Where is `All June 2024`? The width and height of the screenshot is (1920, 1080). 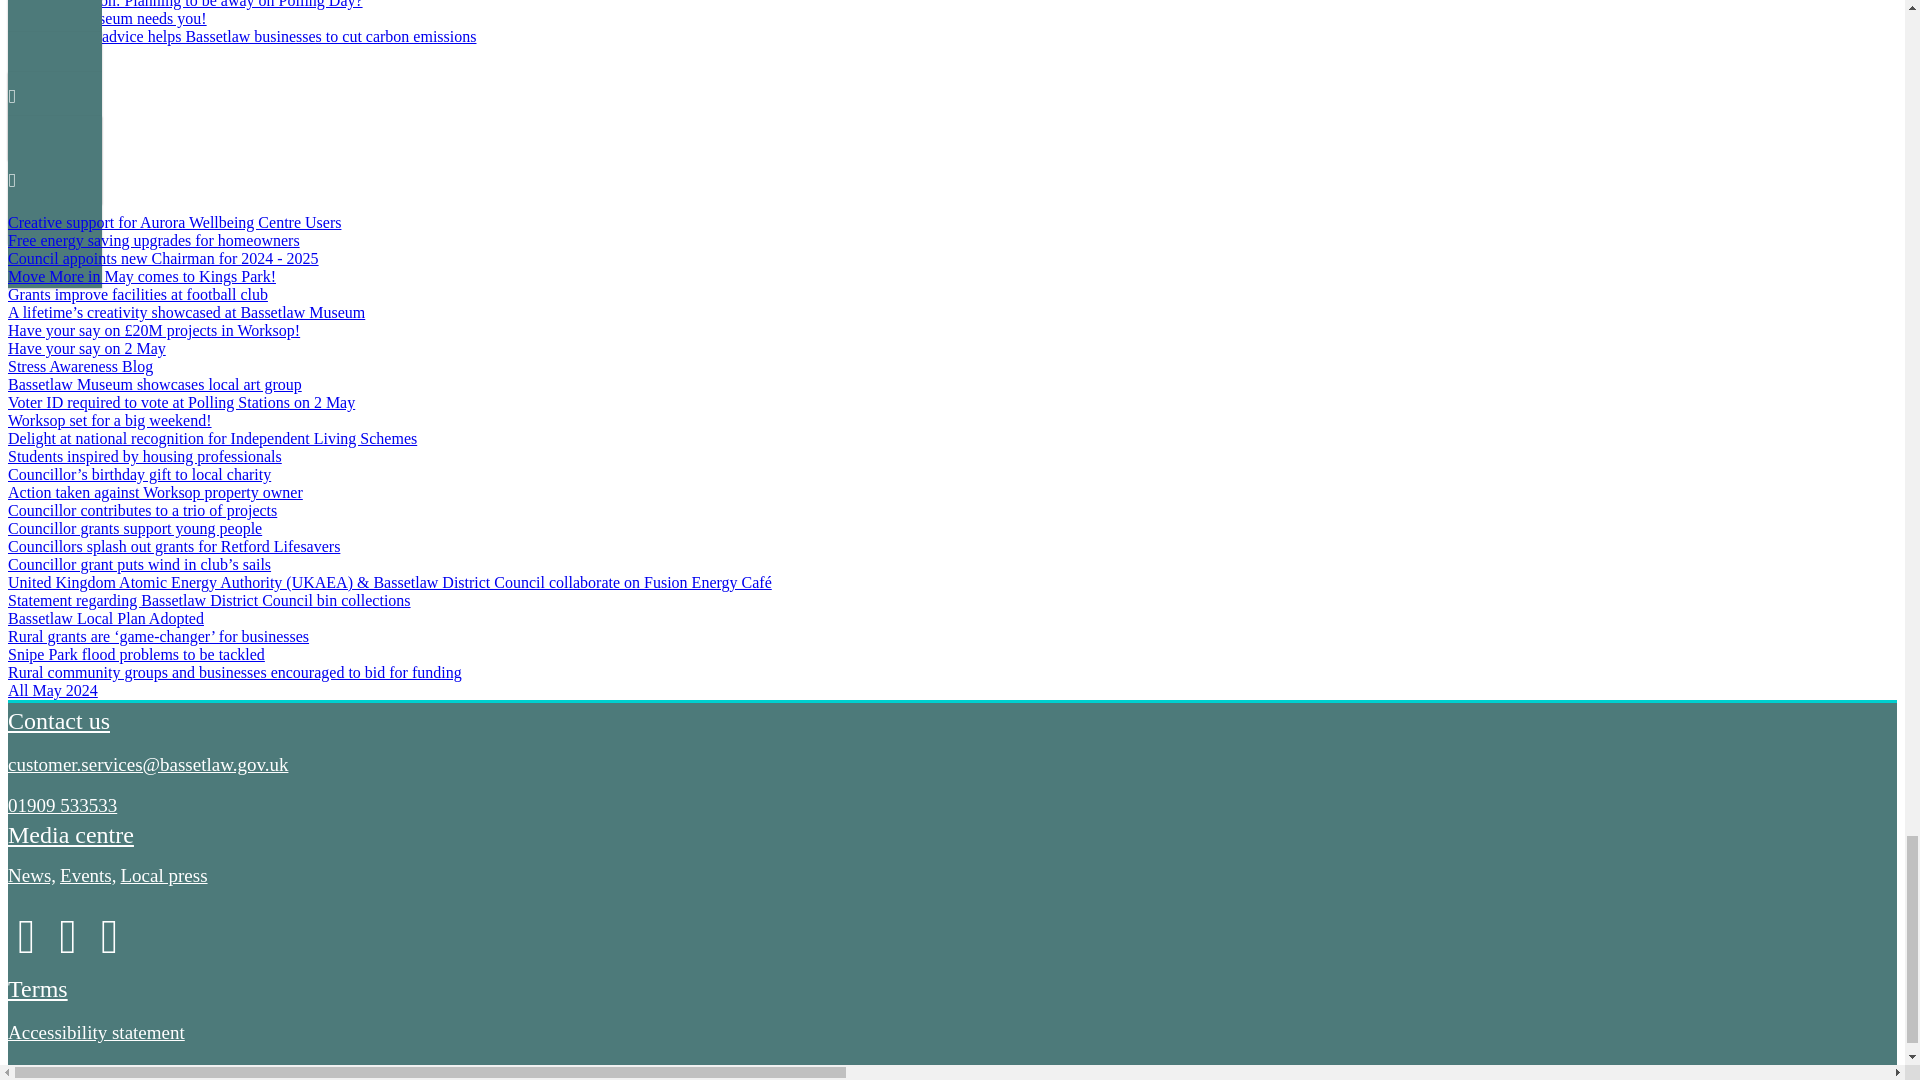 All June 2024 is located at coordinates (52, 138).